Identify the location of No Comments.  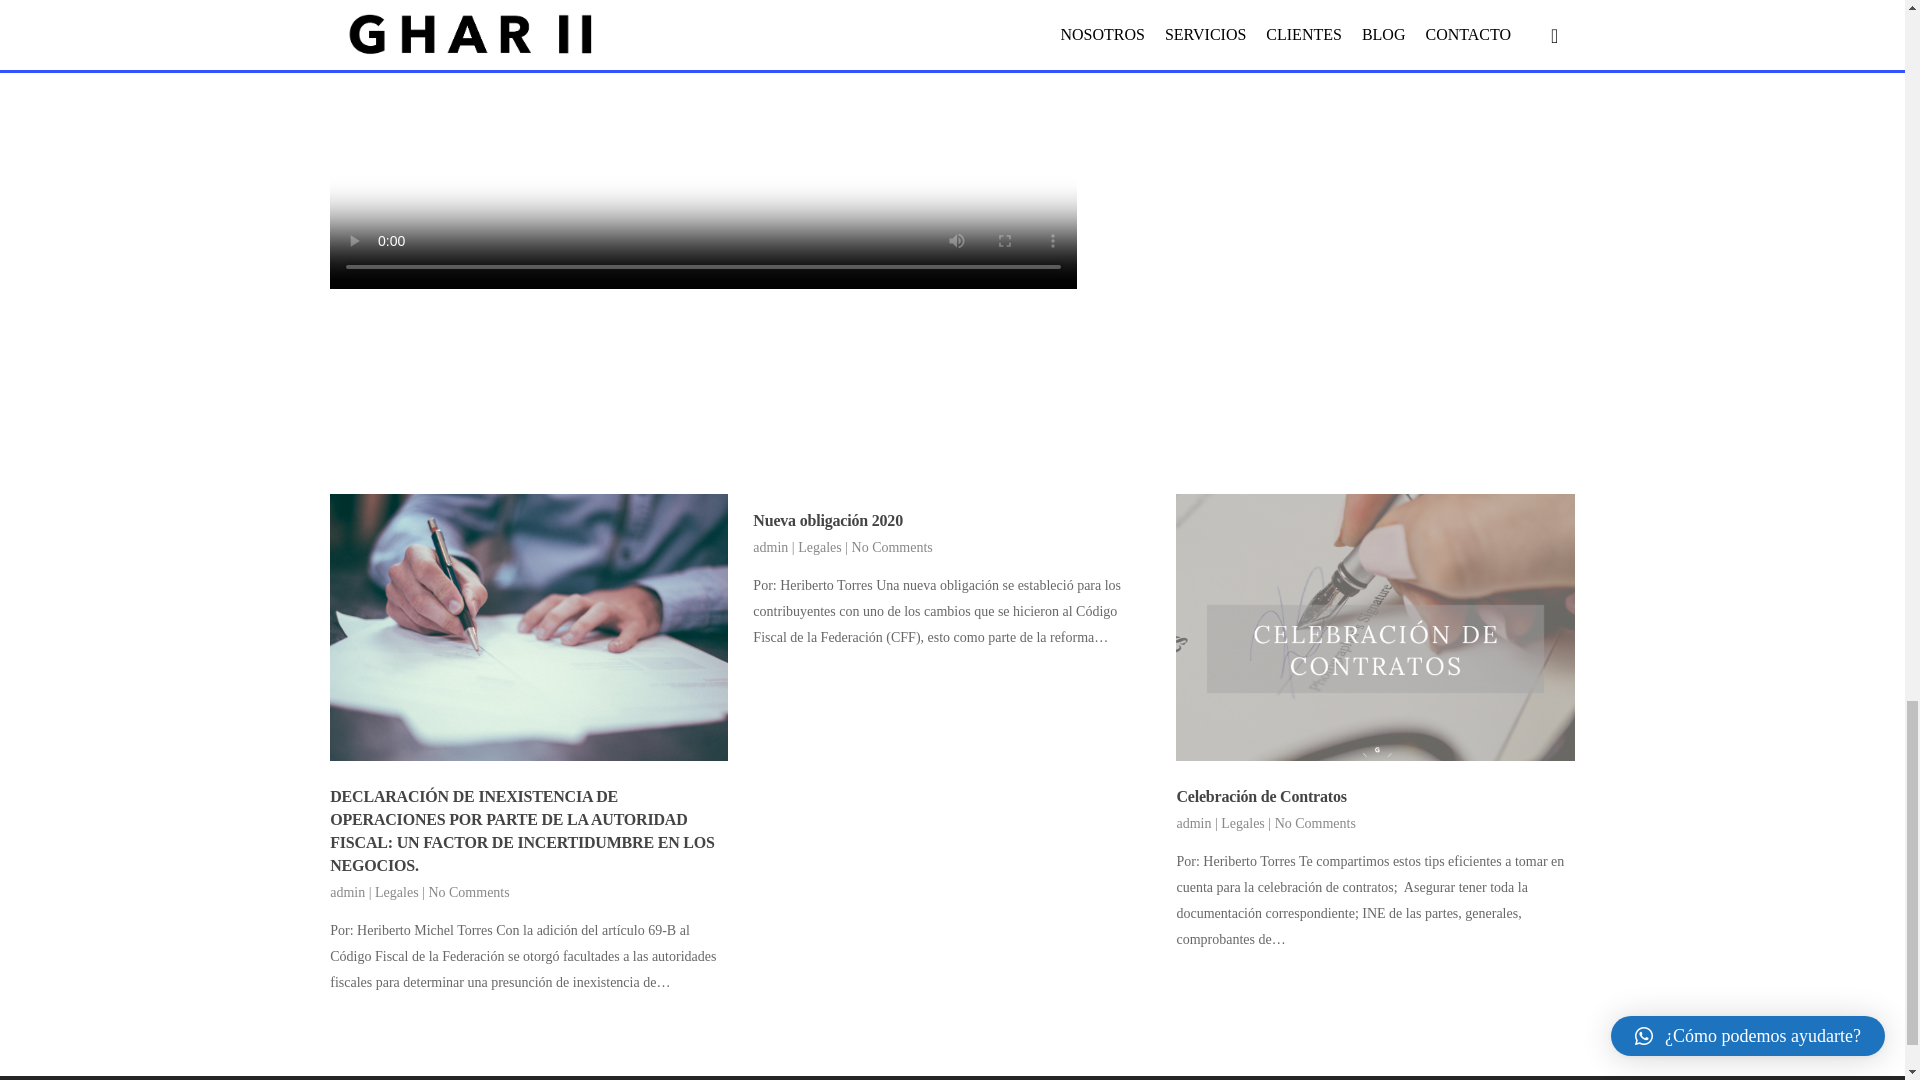
(468, 892).